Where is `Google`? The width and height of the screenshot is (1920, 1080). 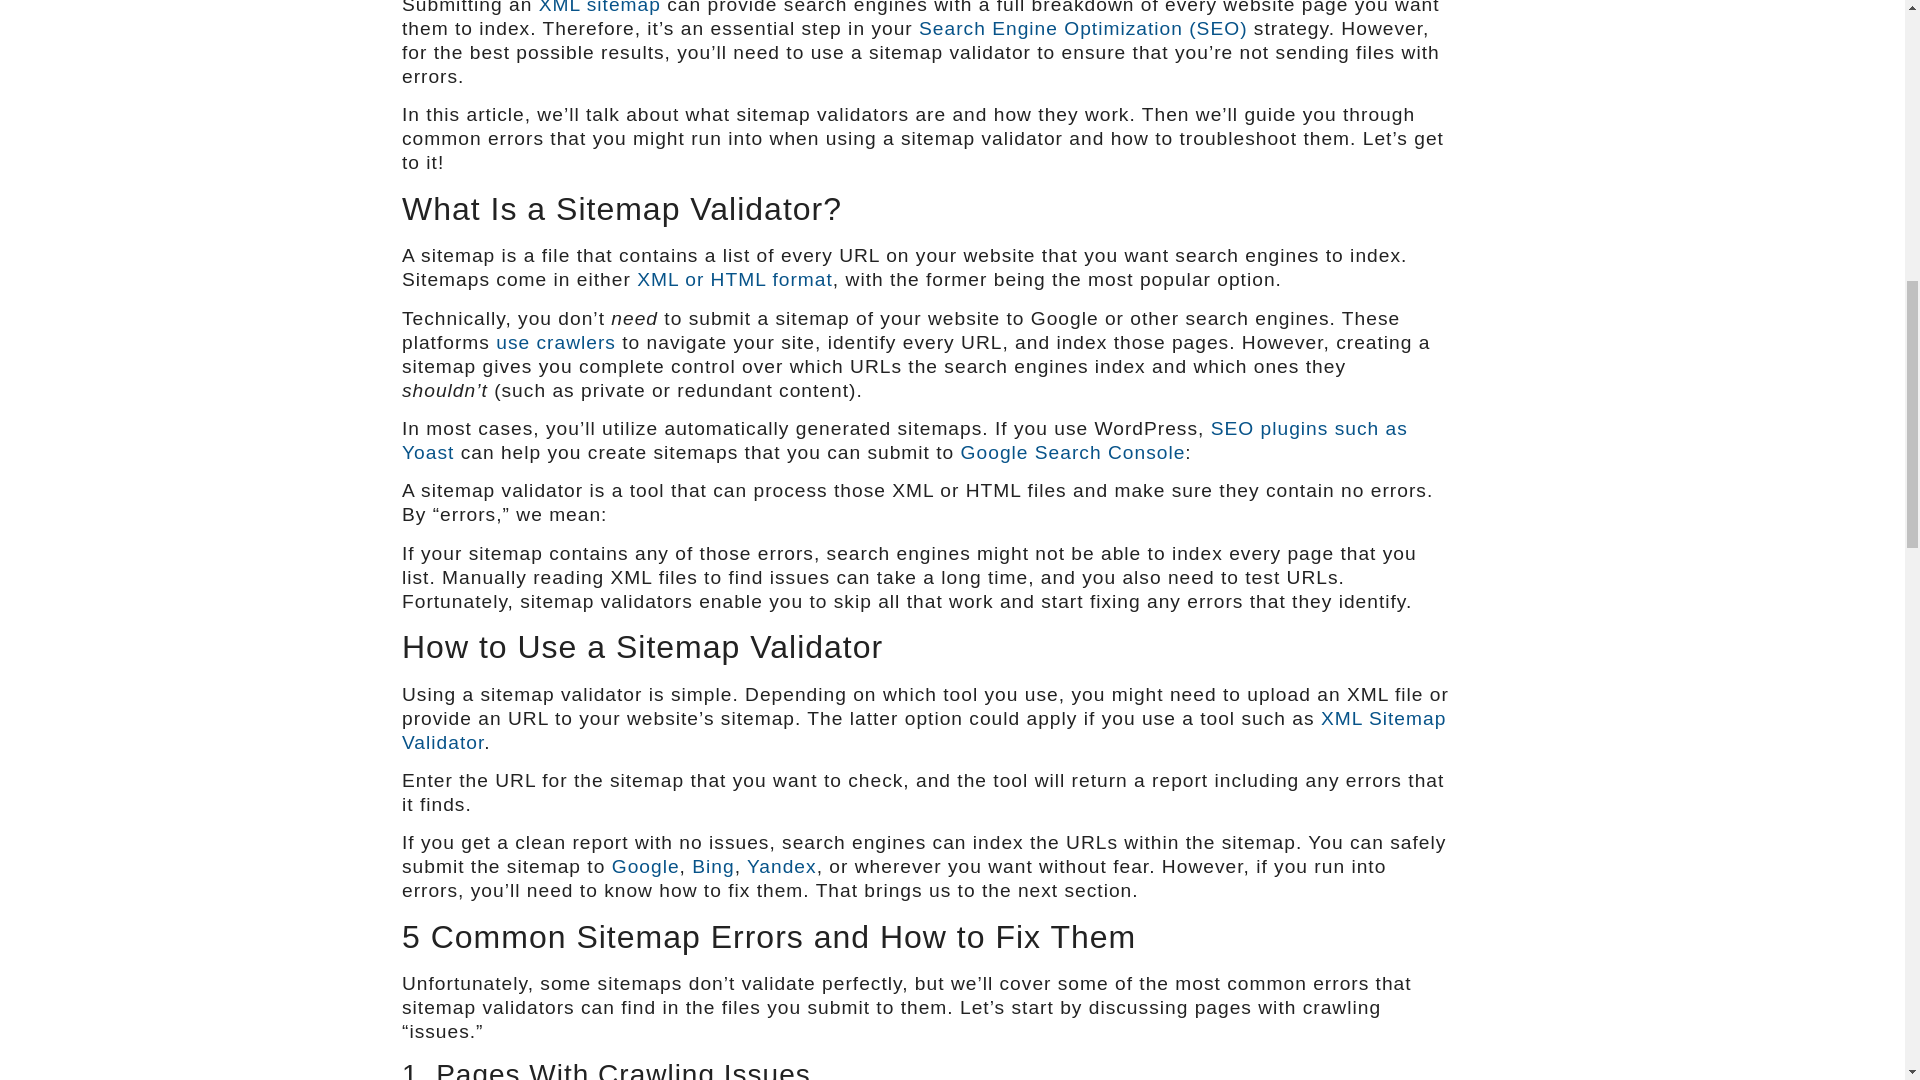 Google is located at coordinates (646, 866).